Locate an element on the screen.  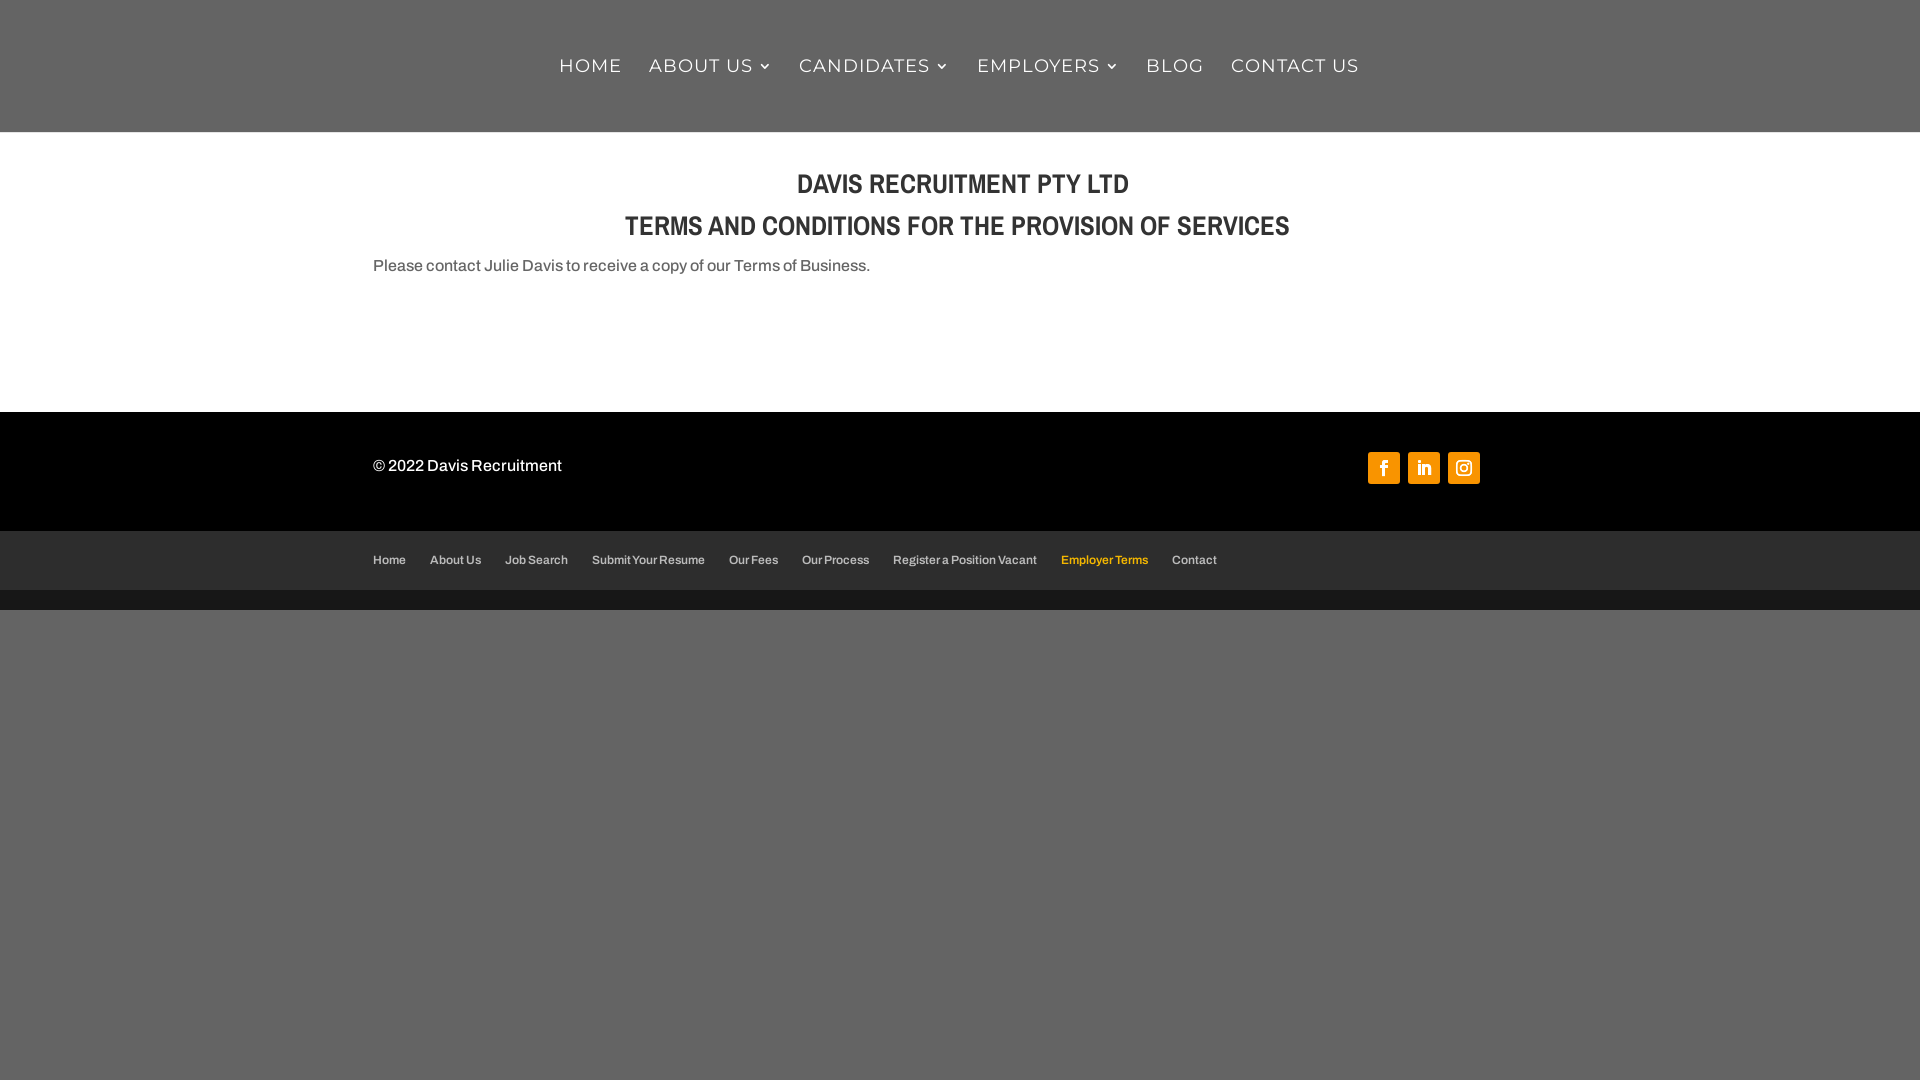
EMPLOYERS is located at coordinates (1048, 96).